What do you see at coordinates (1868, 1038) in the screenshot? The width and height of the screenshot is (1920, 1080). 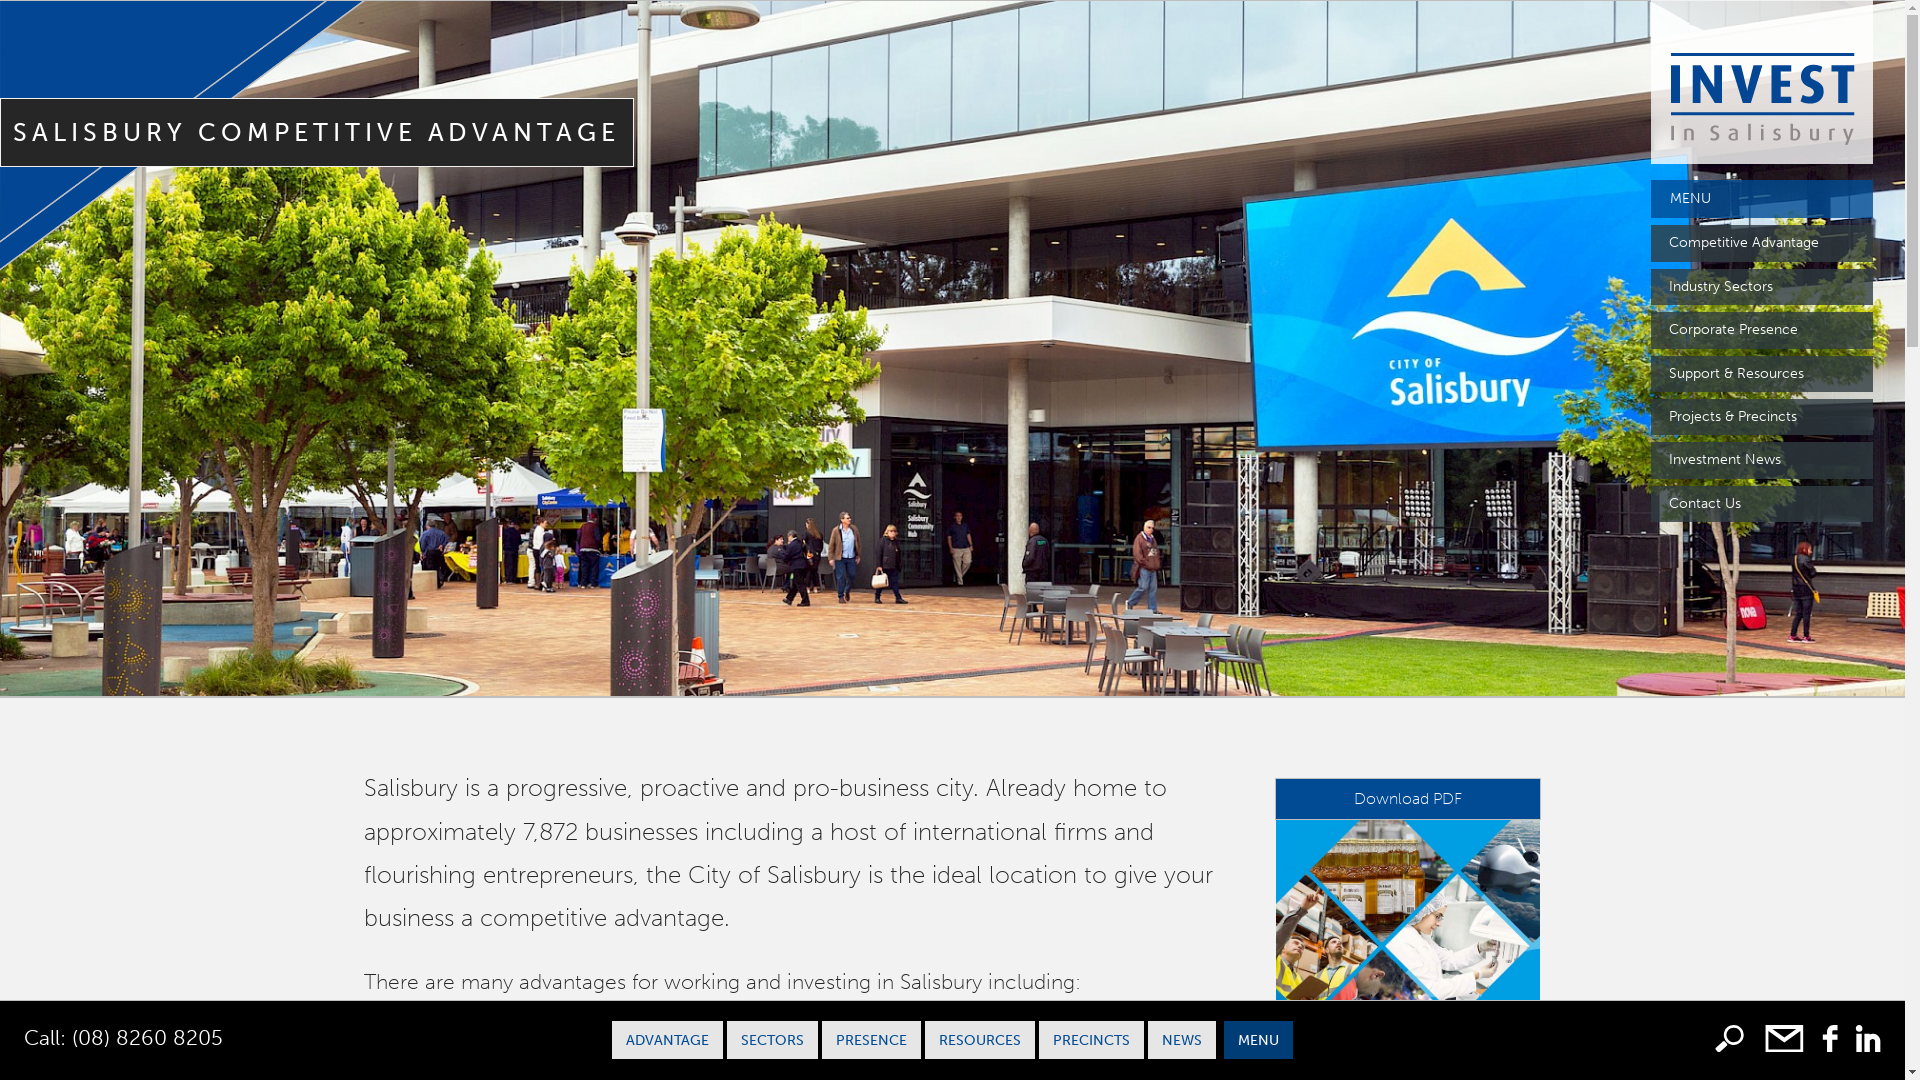 I see `City of Salisbury LinkedIn` at bounding box center [1868, 1038].